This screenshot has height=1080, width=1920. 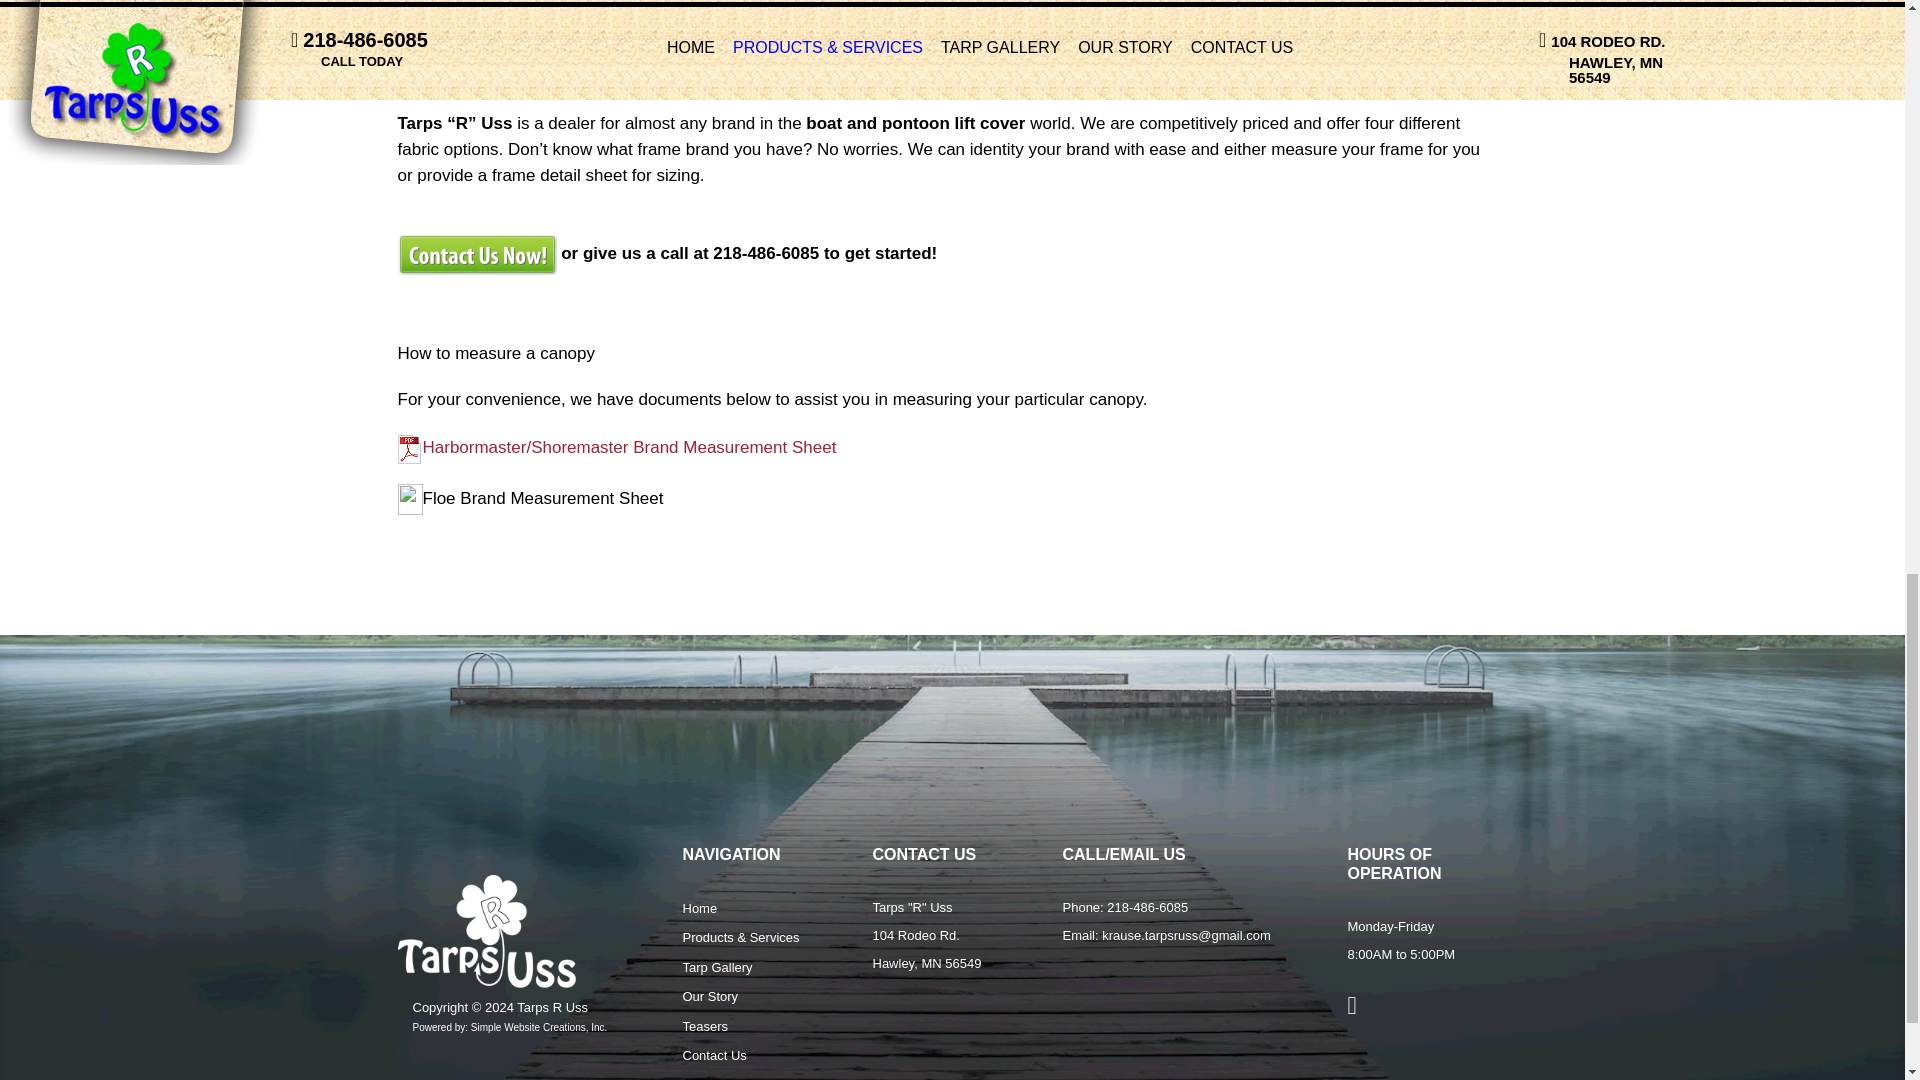 What do you see at coordinates (714, 1054) in the screenshot?
I see `Contact Us` at bounding box center [714, 1054].